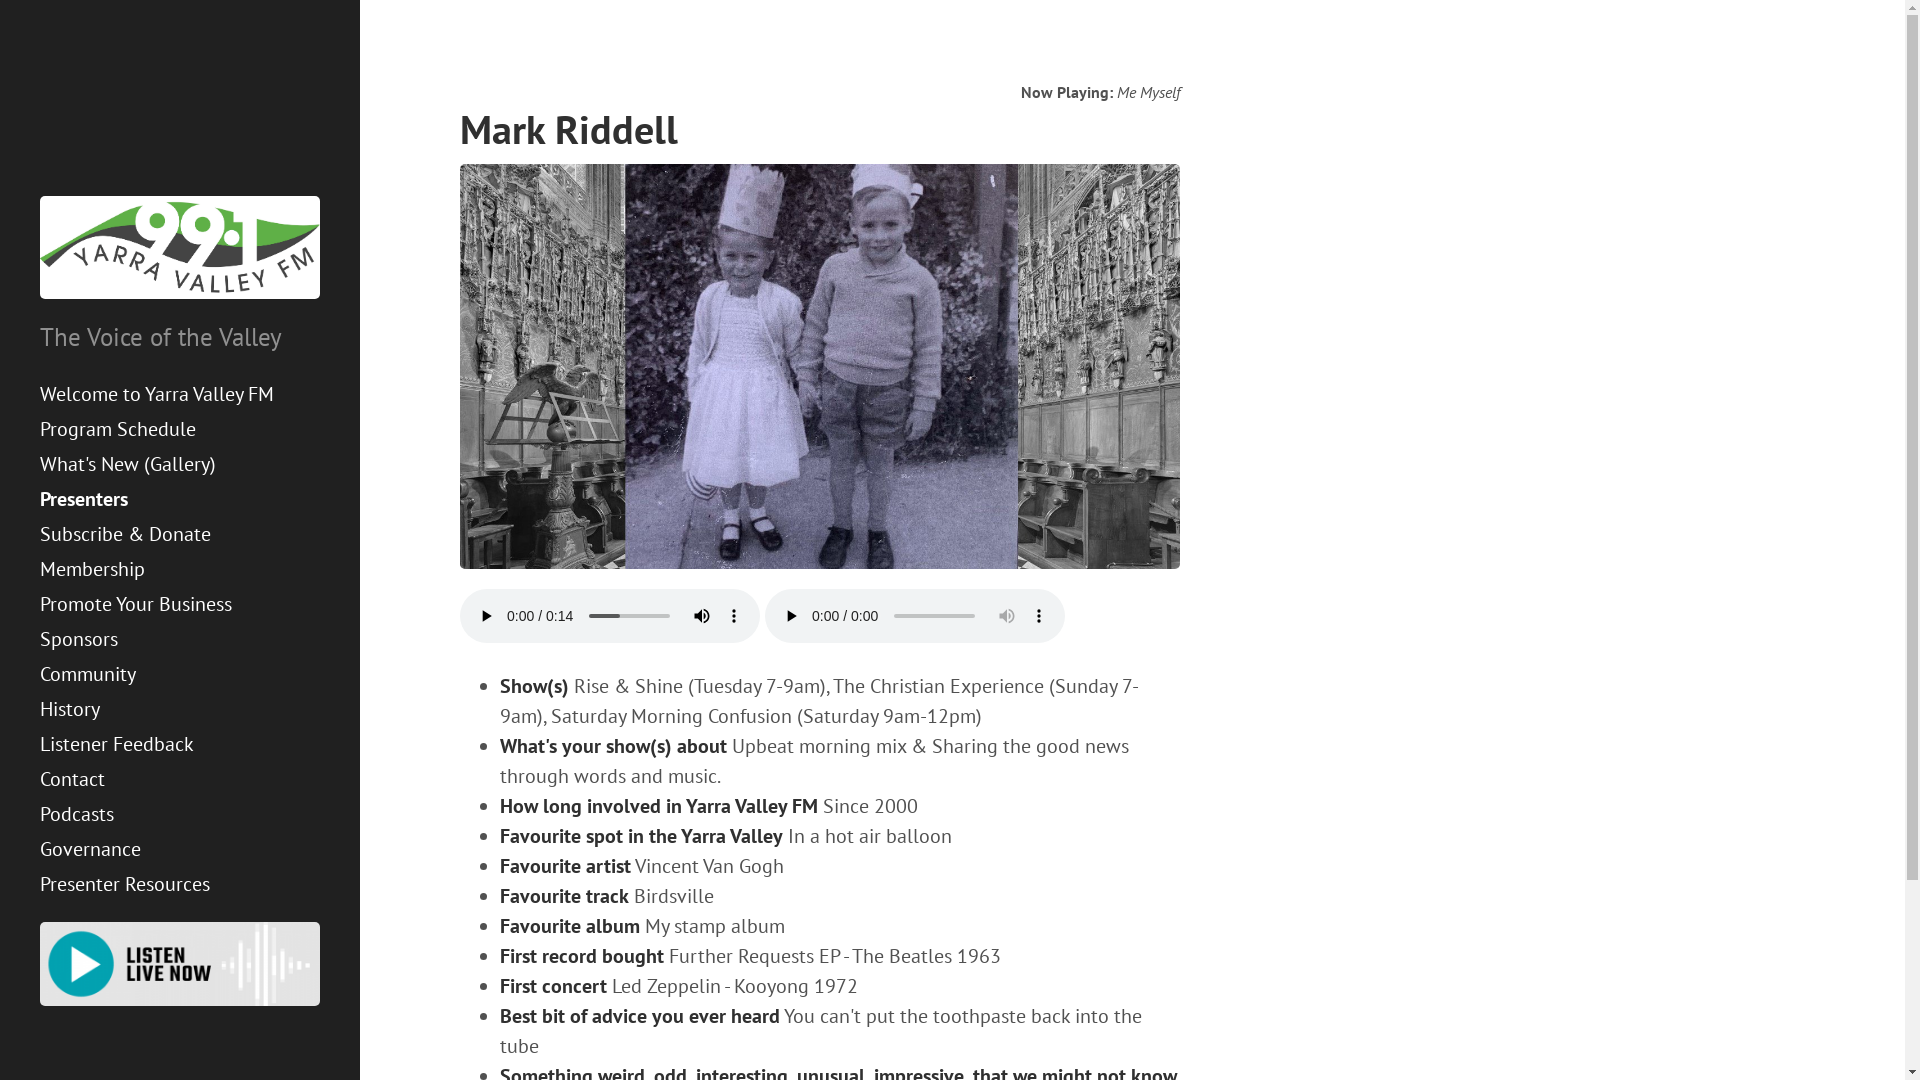 This screenshot has height=1080, width=1920. I want to click on Podcasts, so click(180, 814).